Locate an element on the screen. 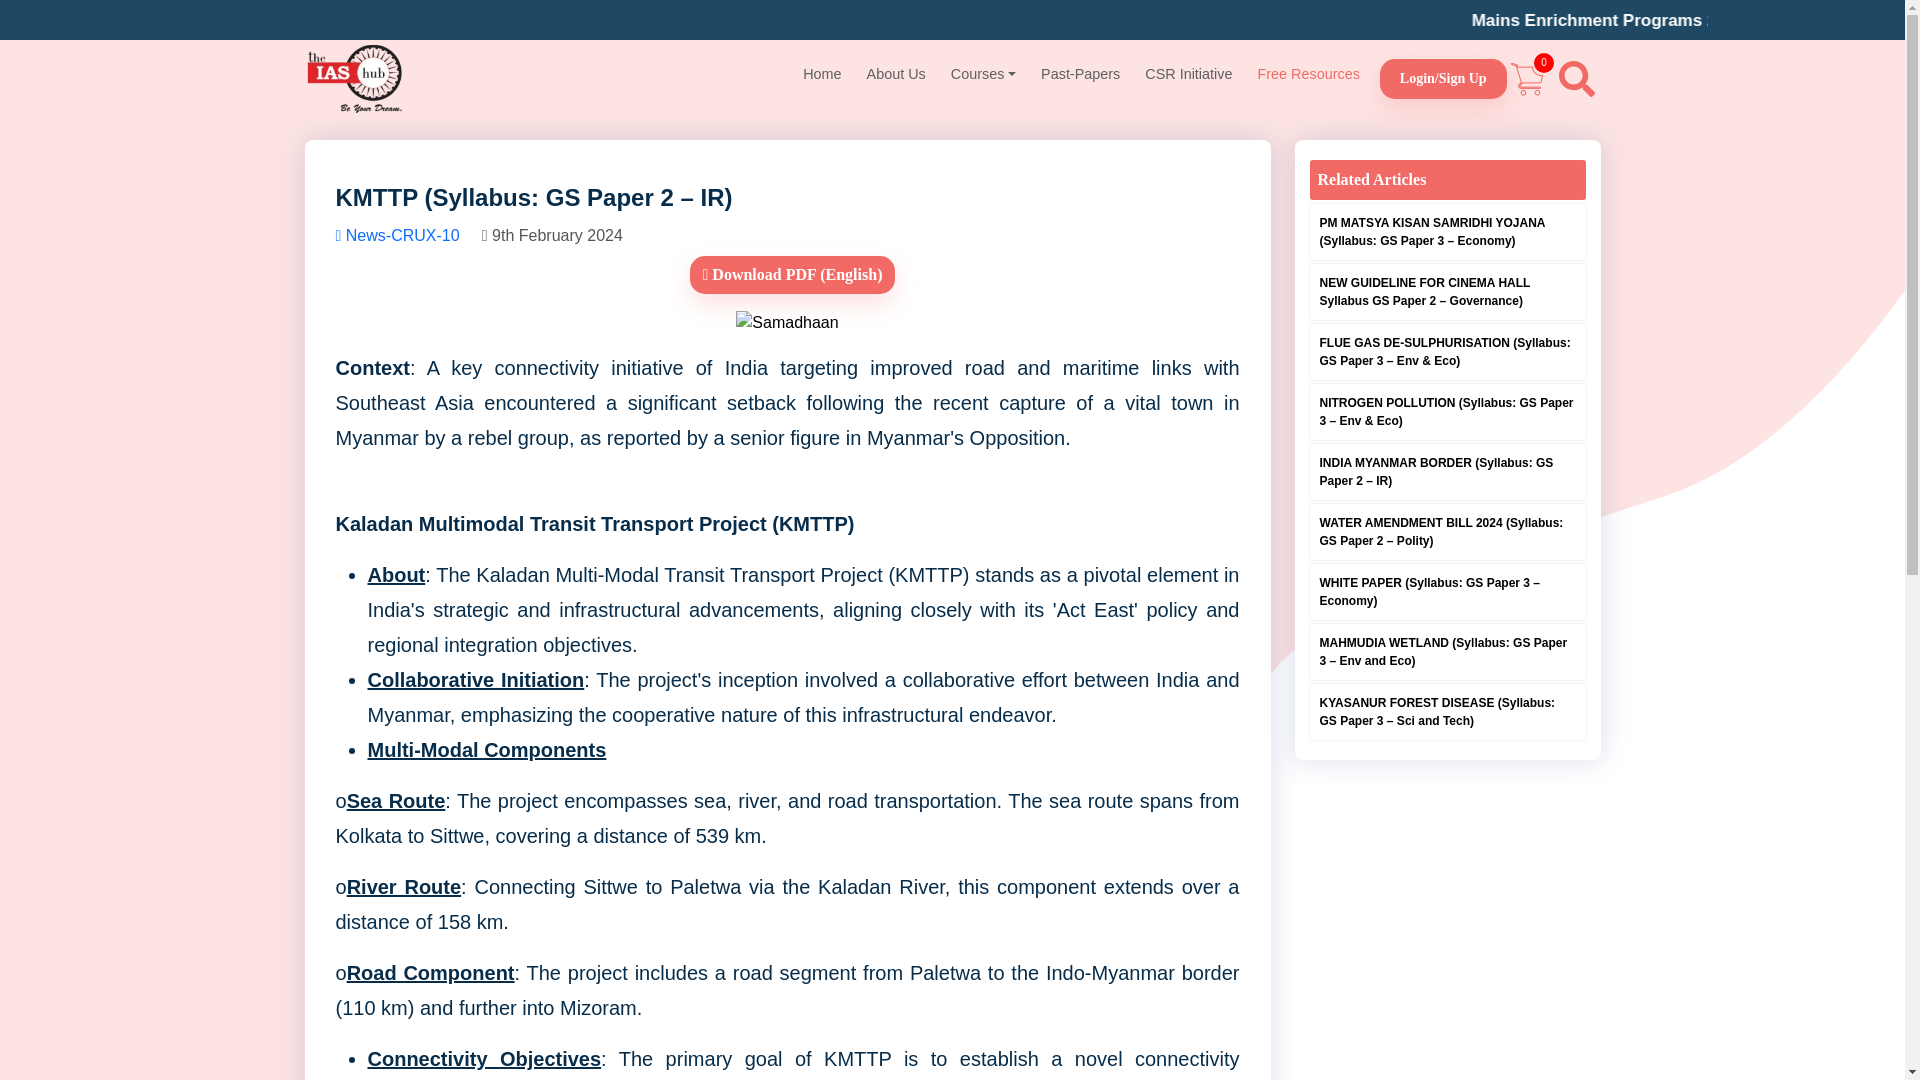 Image resolution: width=1920 pixels, height=1080 pixels. 0 is located at coordinates (1527, 78).